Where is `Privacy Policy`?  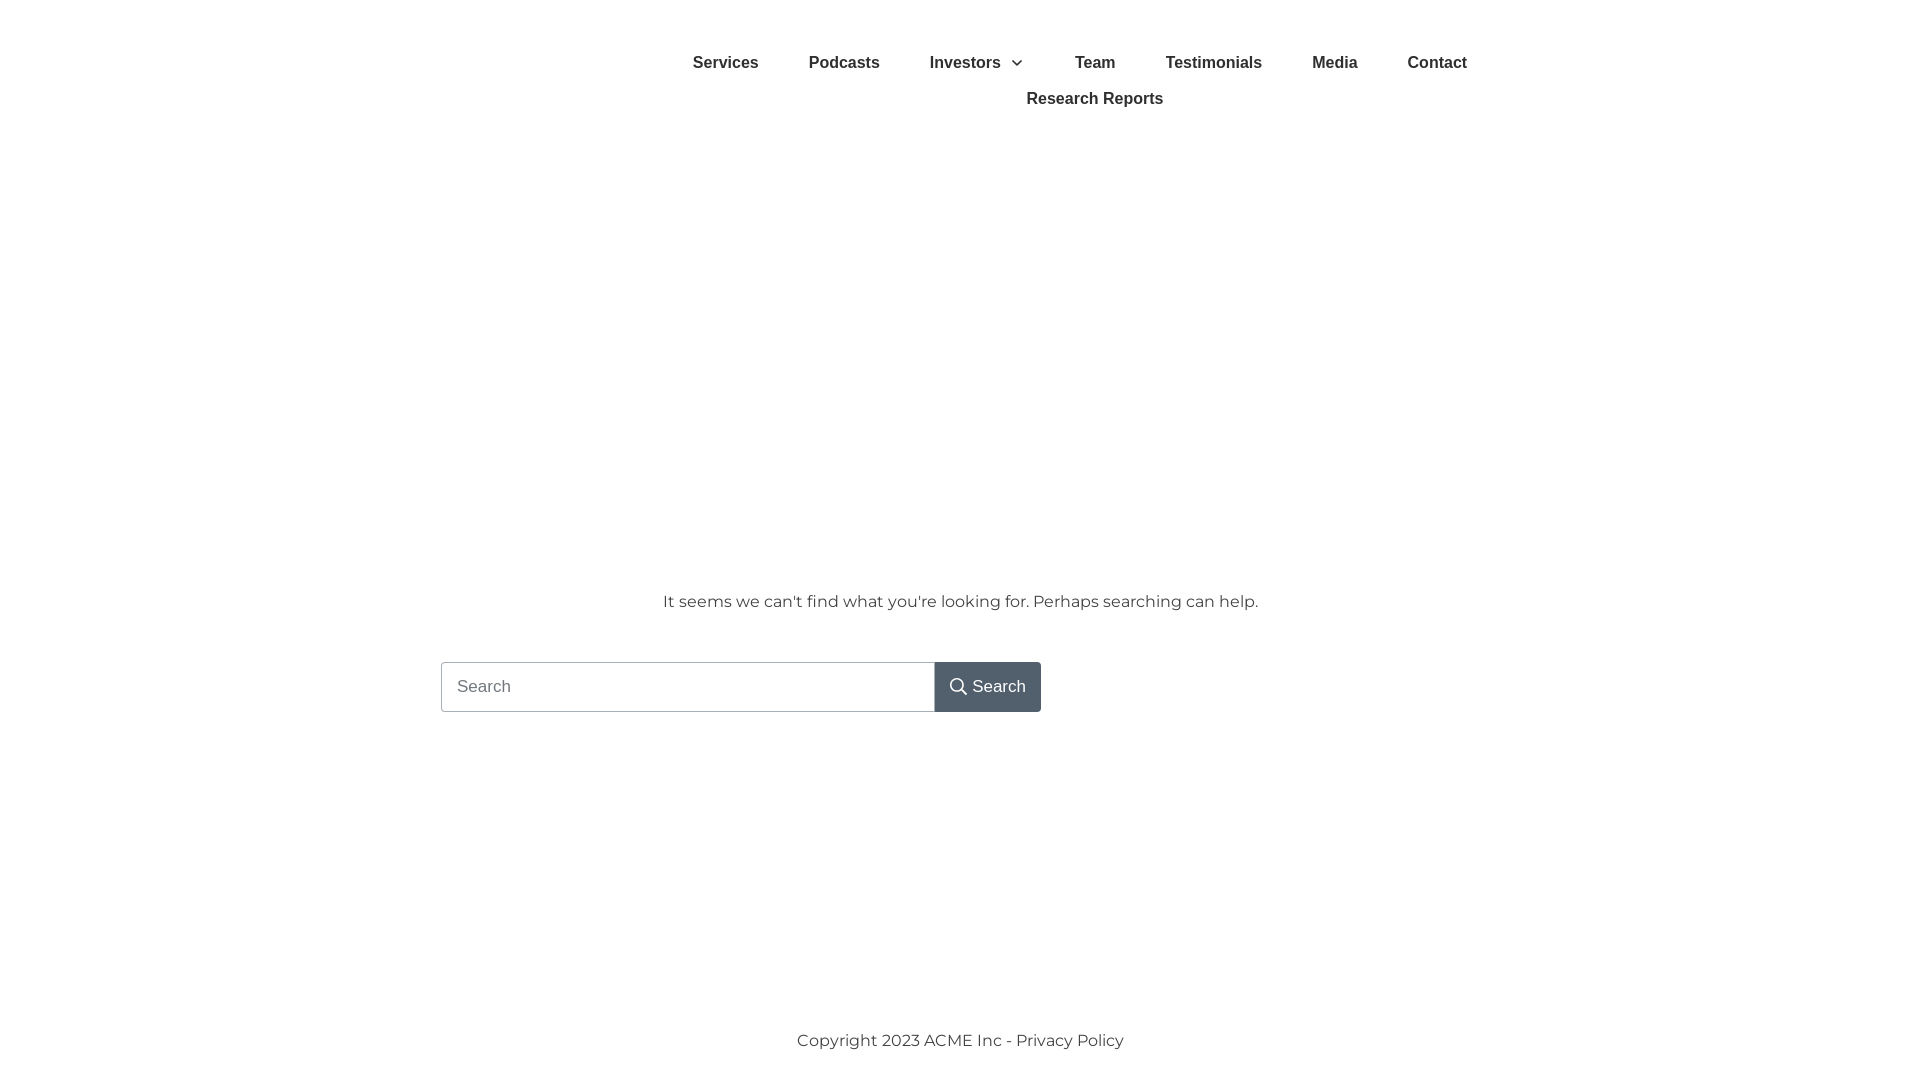
Privacy Policy is located at coordinates (1070, 1040).